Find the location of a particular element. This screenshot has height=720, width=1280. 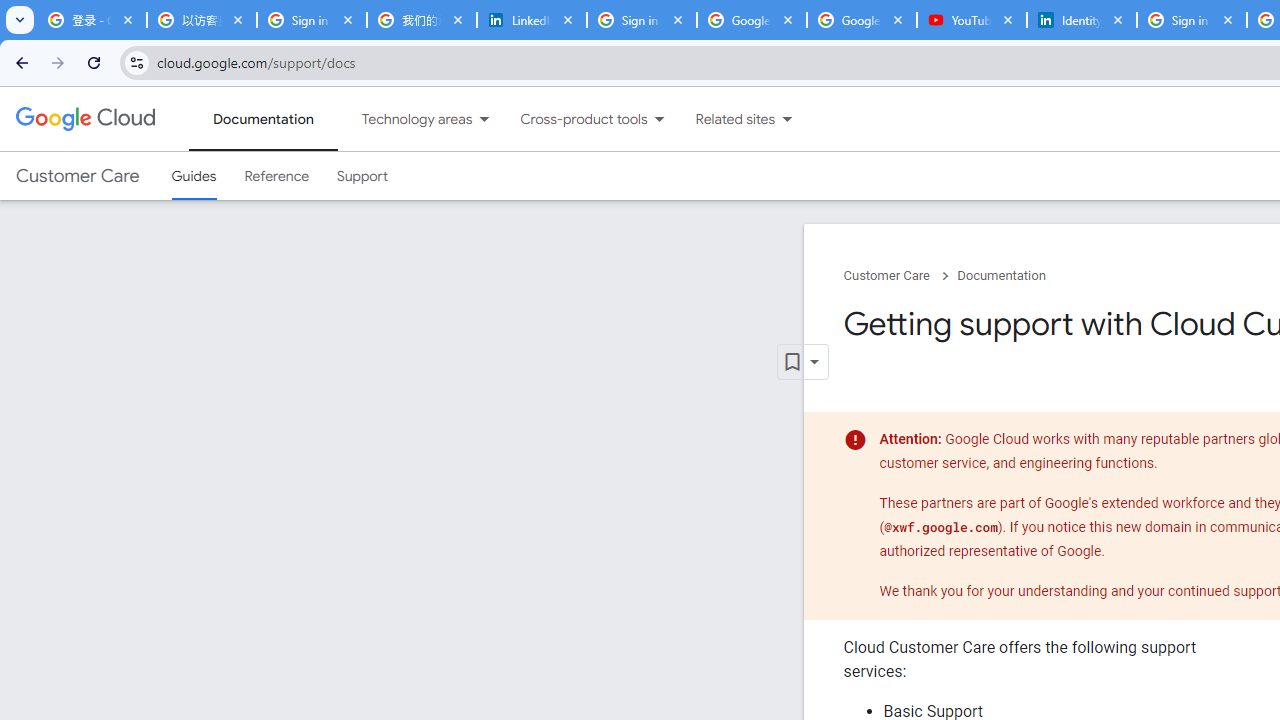

Open dropdown is located at coordinates (802, 362).